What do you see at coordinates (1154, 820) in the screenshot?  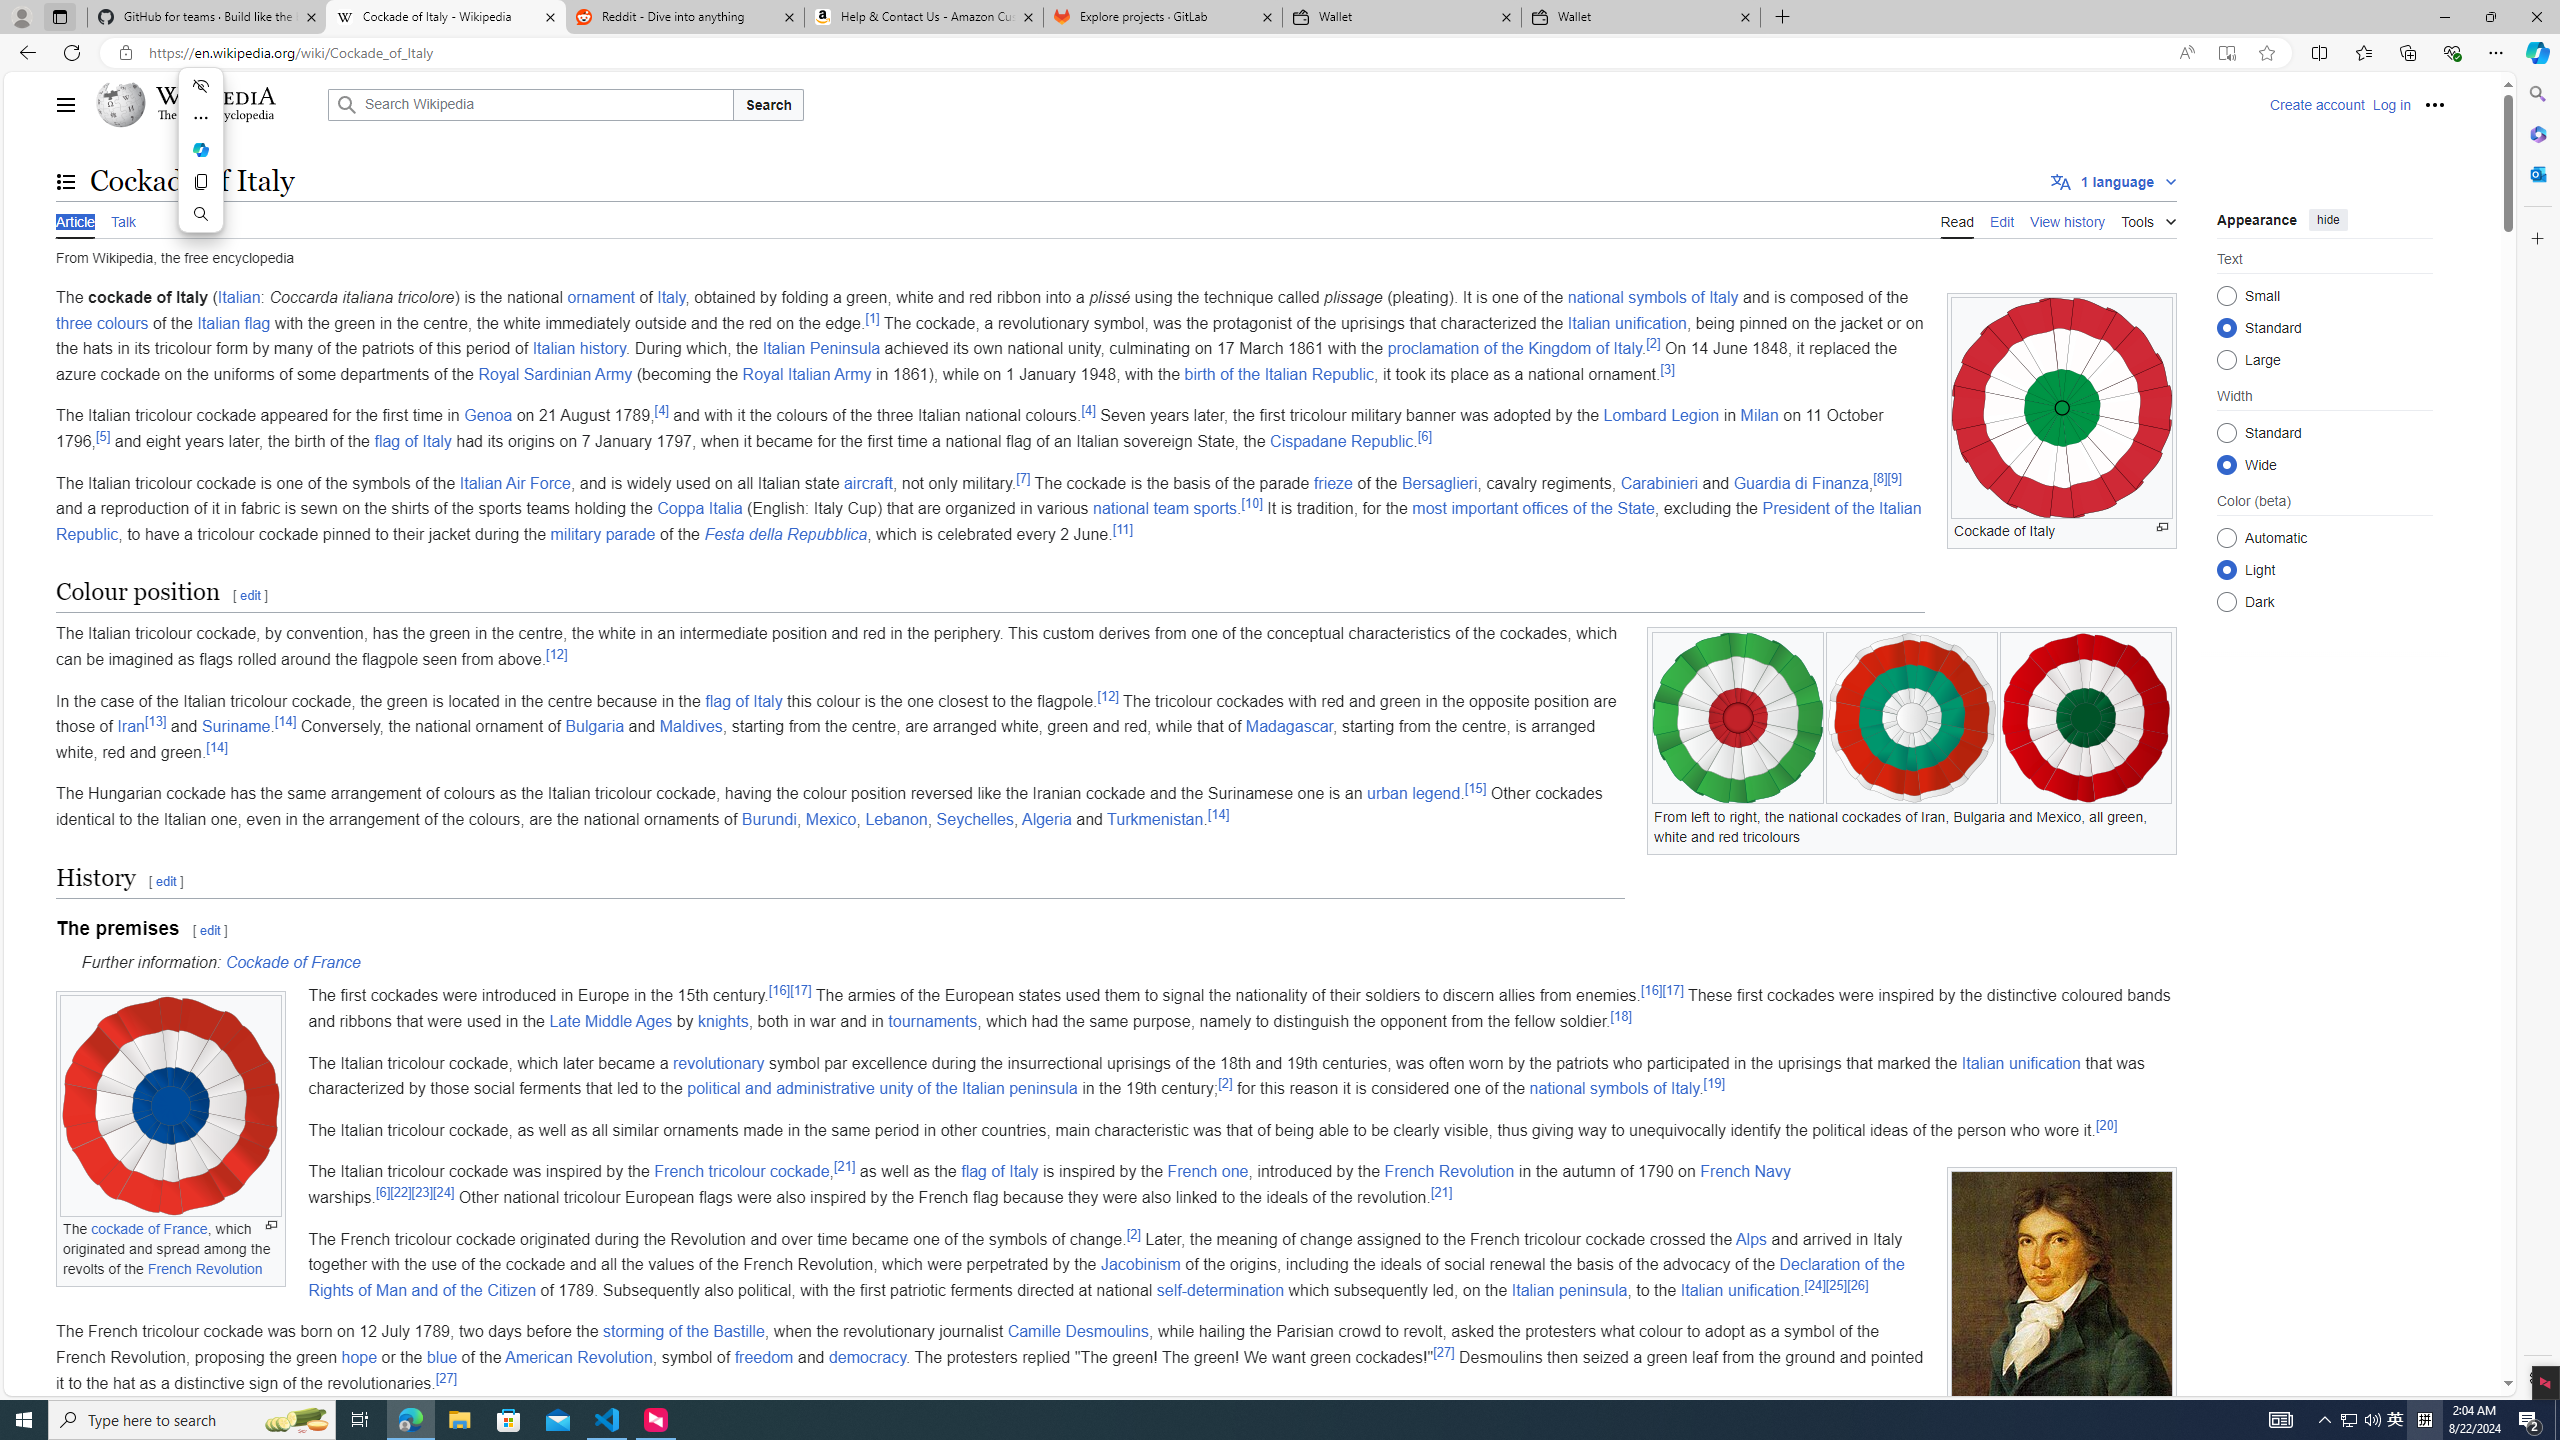 I see `Turkmenistan` at bounding box center [1154, 820].